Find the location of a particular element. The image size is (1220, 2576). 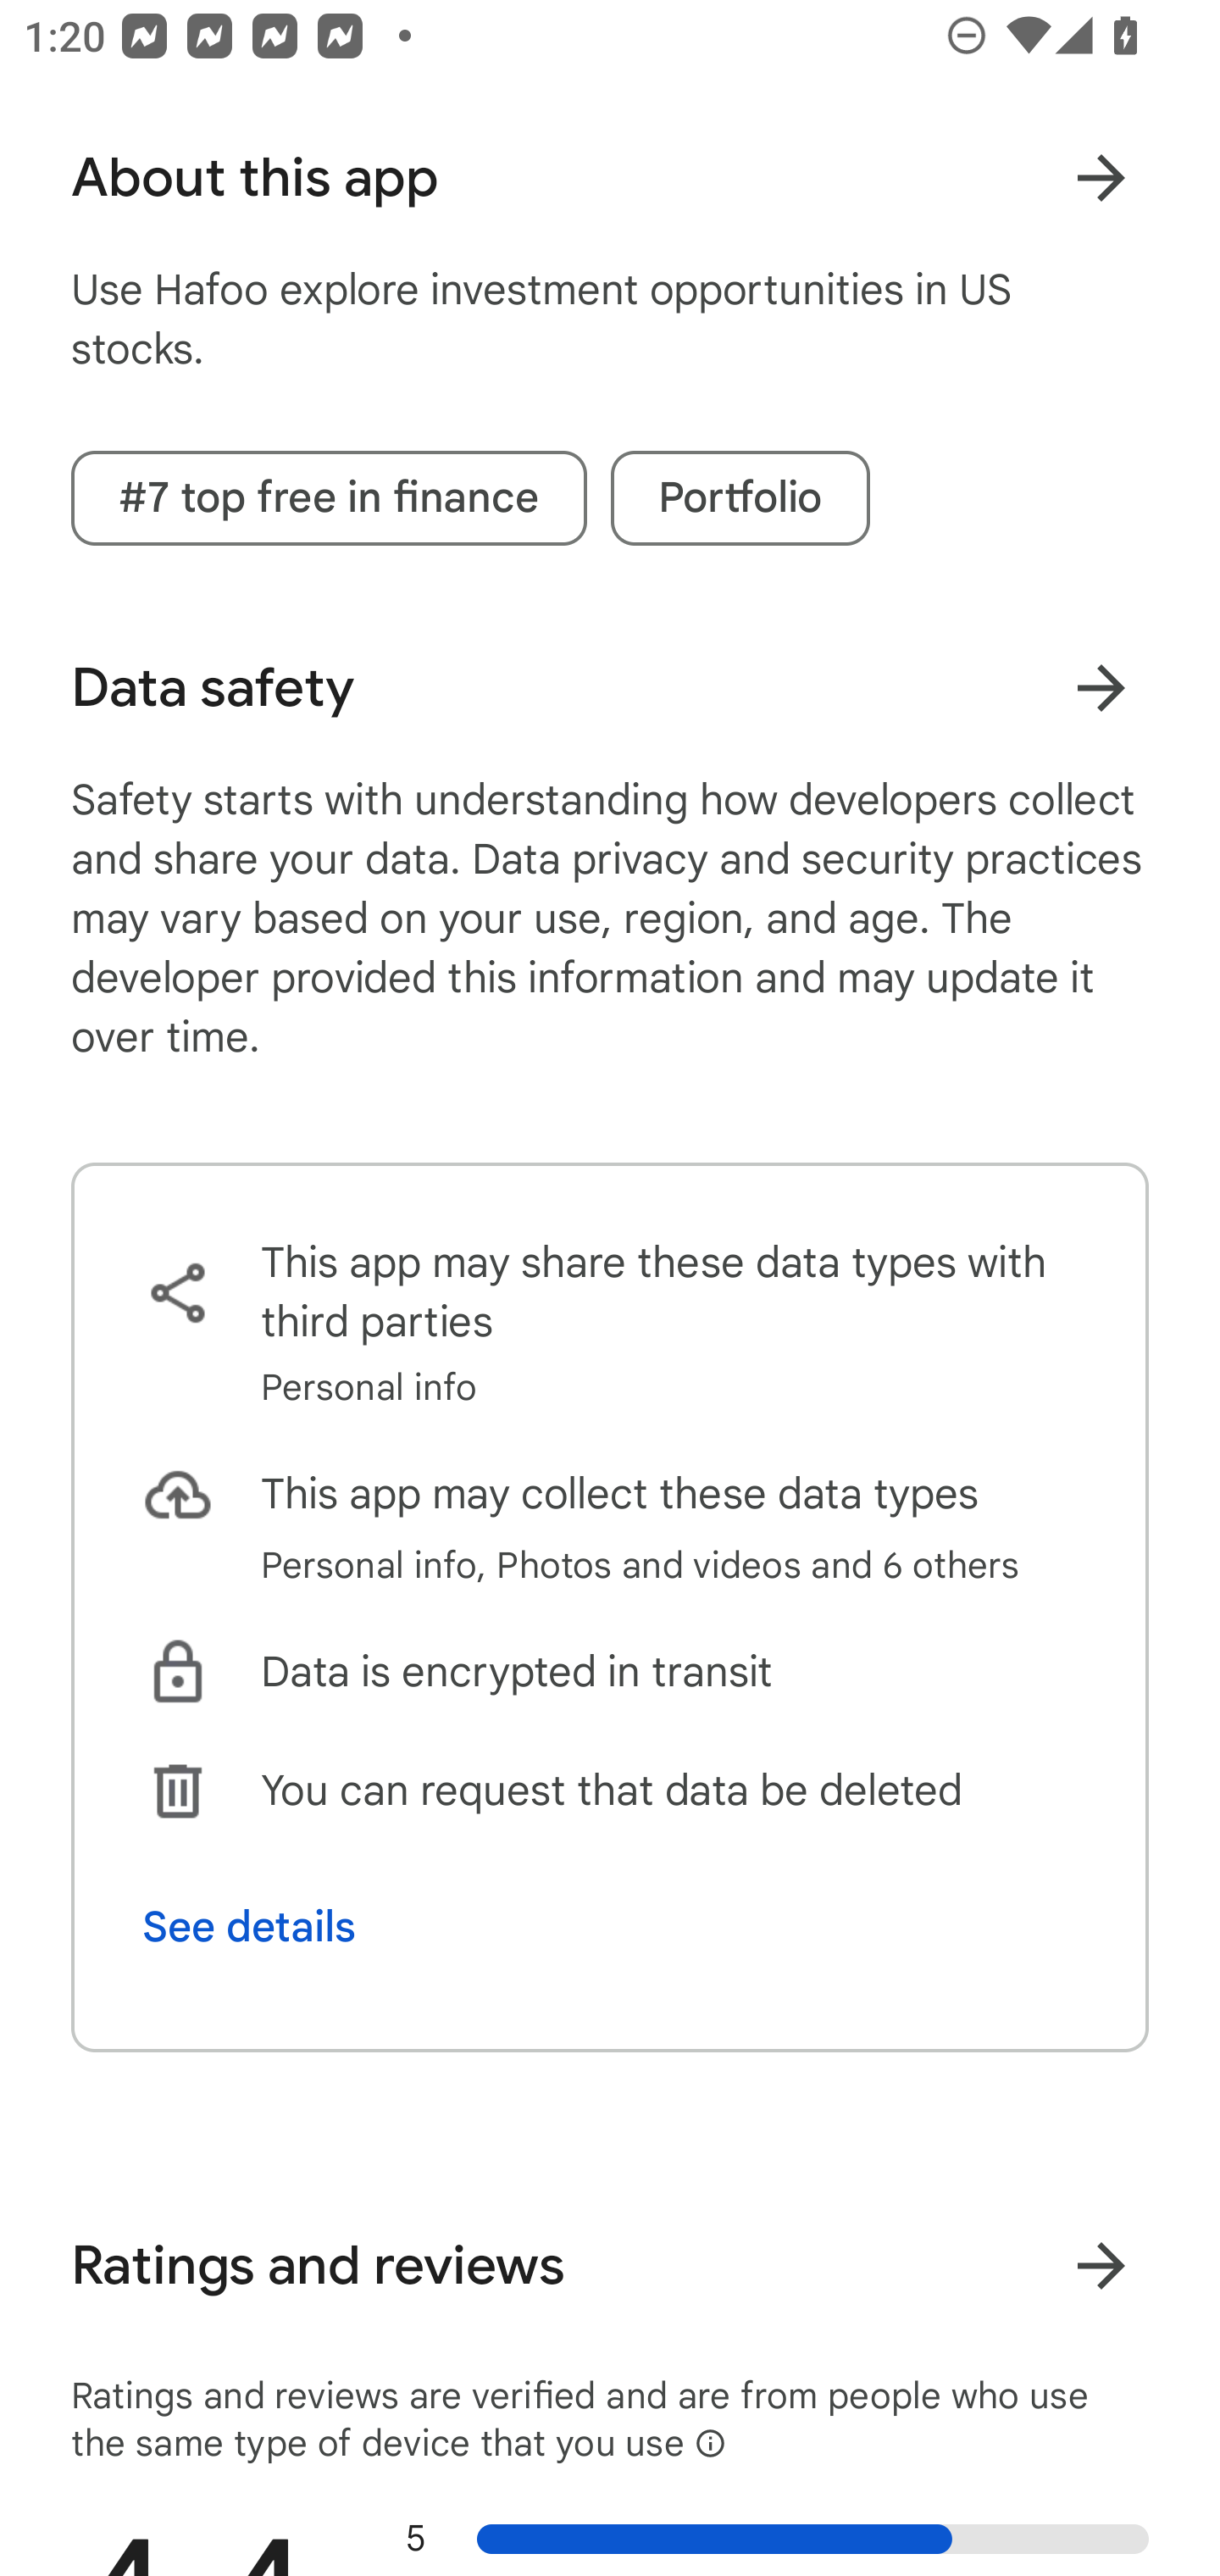

About this app Learn more About this app is located at coordinates (610, 178).